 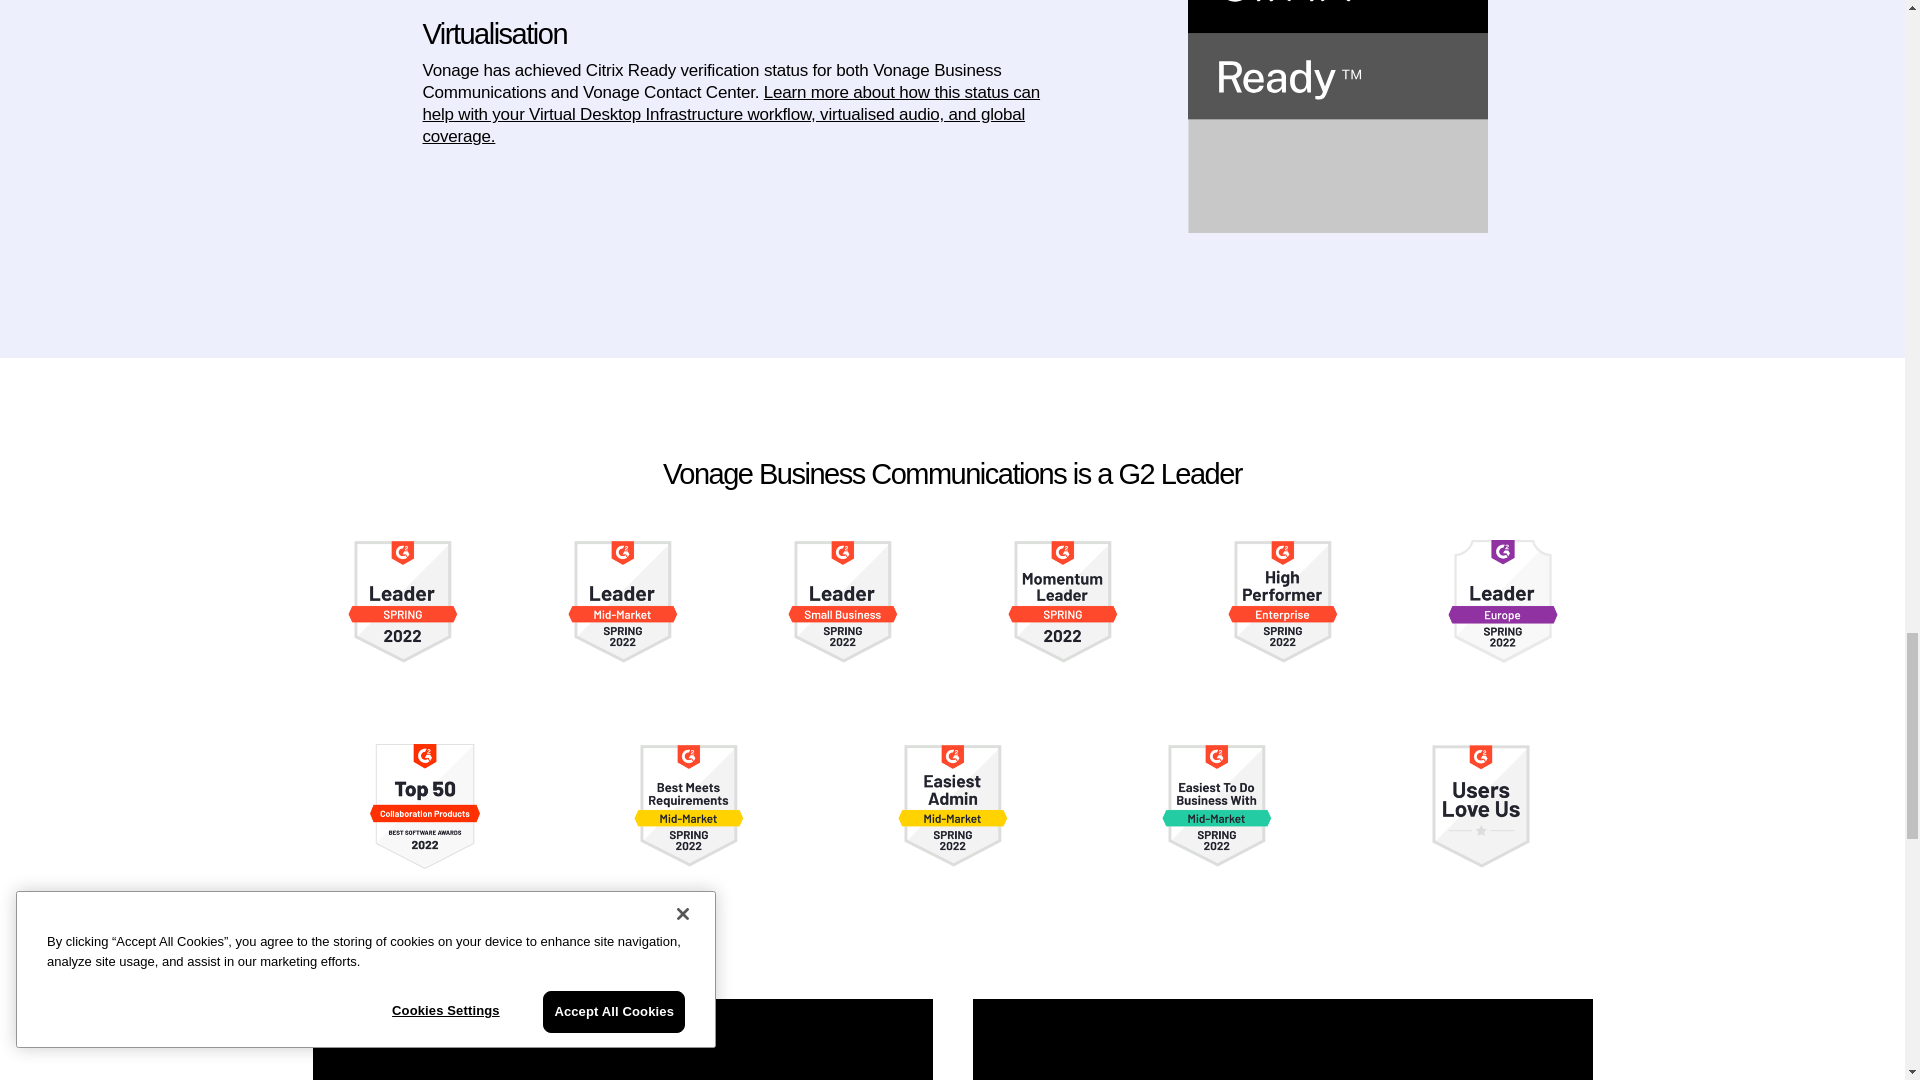 What do you see at coordinates (1338, 117) in the screenshot?
I see `Citrix Ready logo` at bounding box center [1338, 117].